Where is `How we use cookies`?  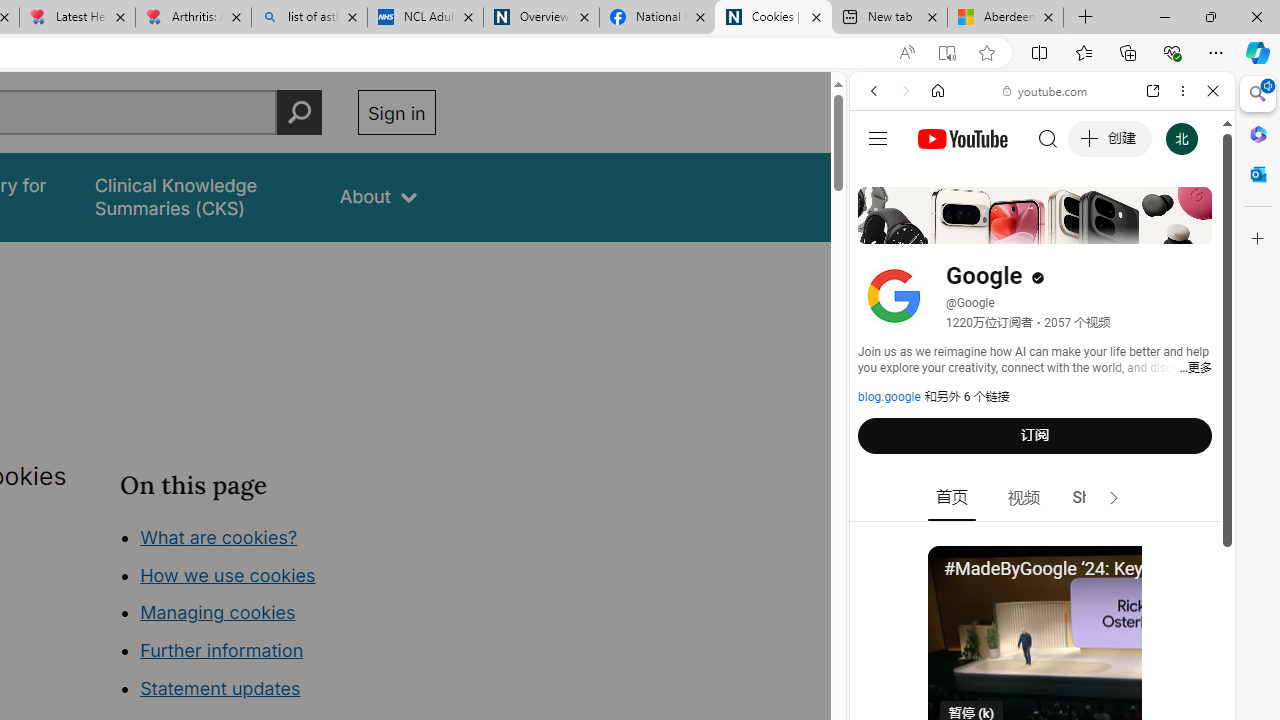
How we use cookies is located at coordinates (228, 574).